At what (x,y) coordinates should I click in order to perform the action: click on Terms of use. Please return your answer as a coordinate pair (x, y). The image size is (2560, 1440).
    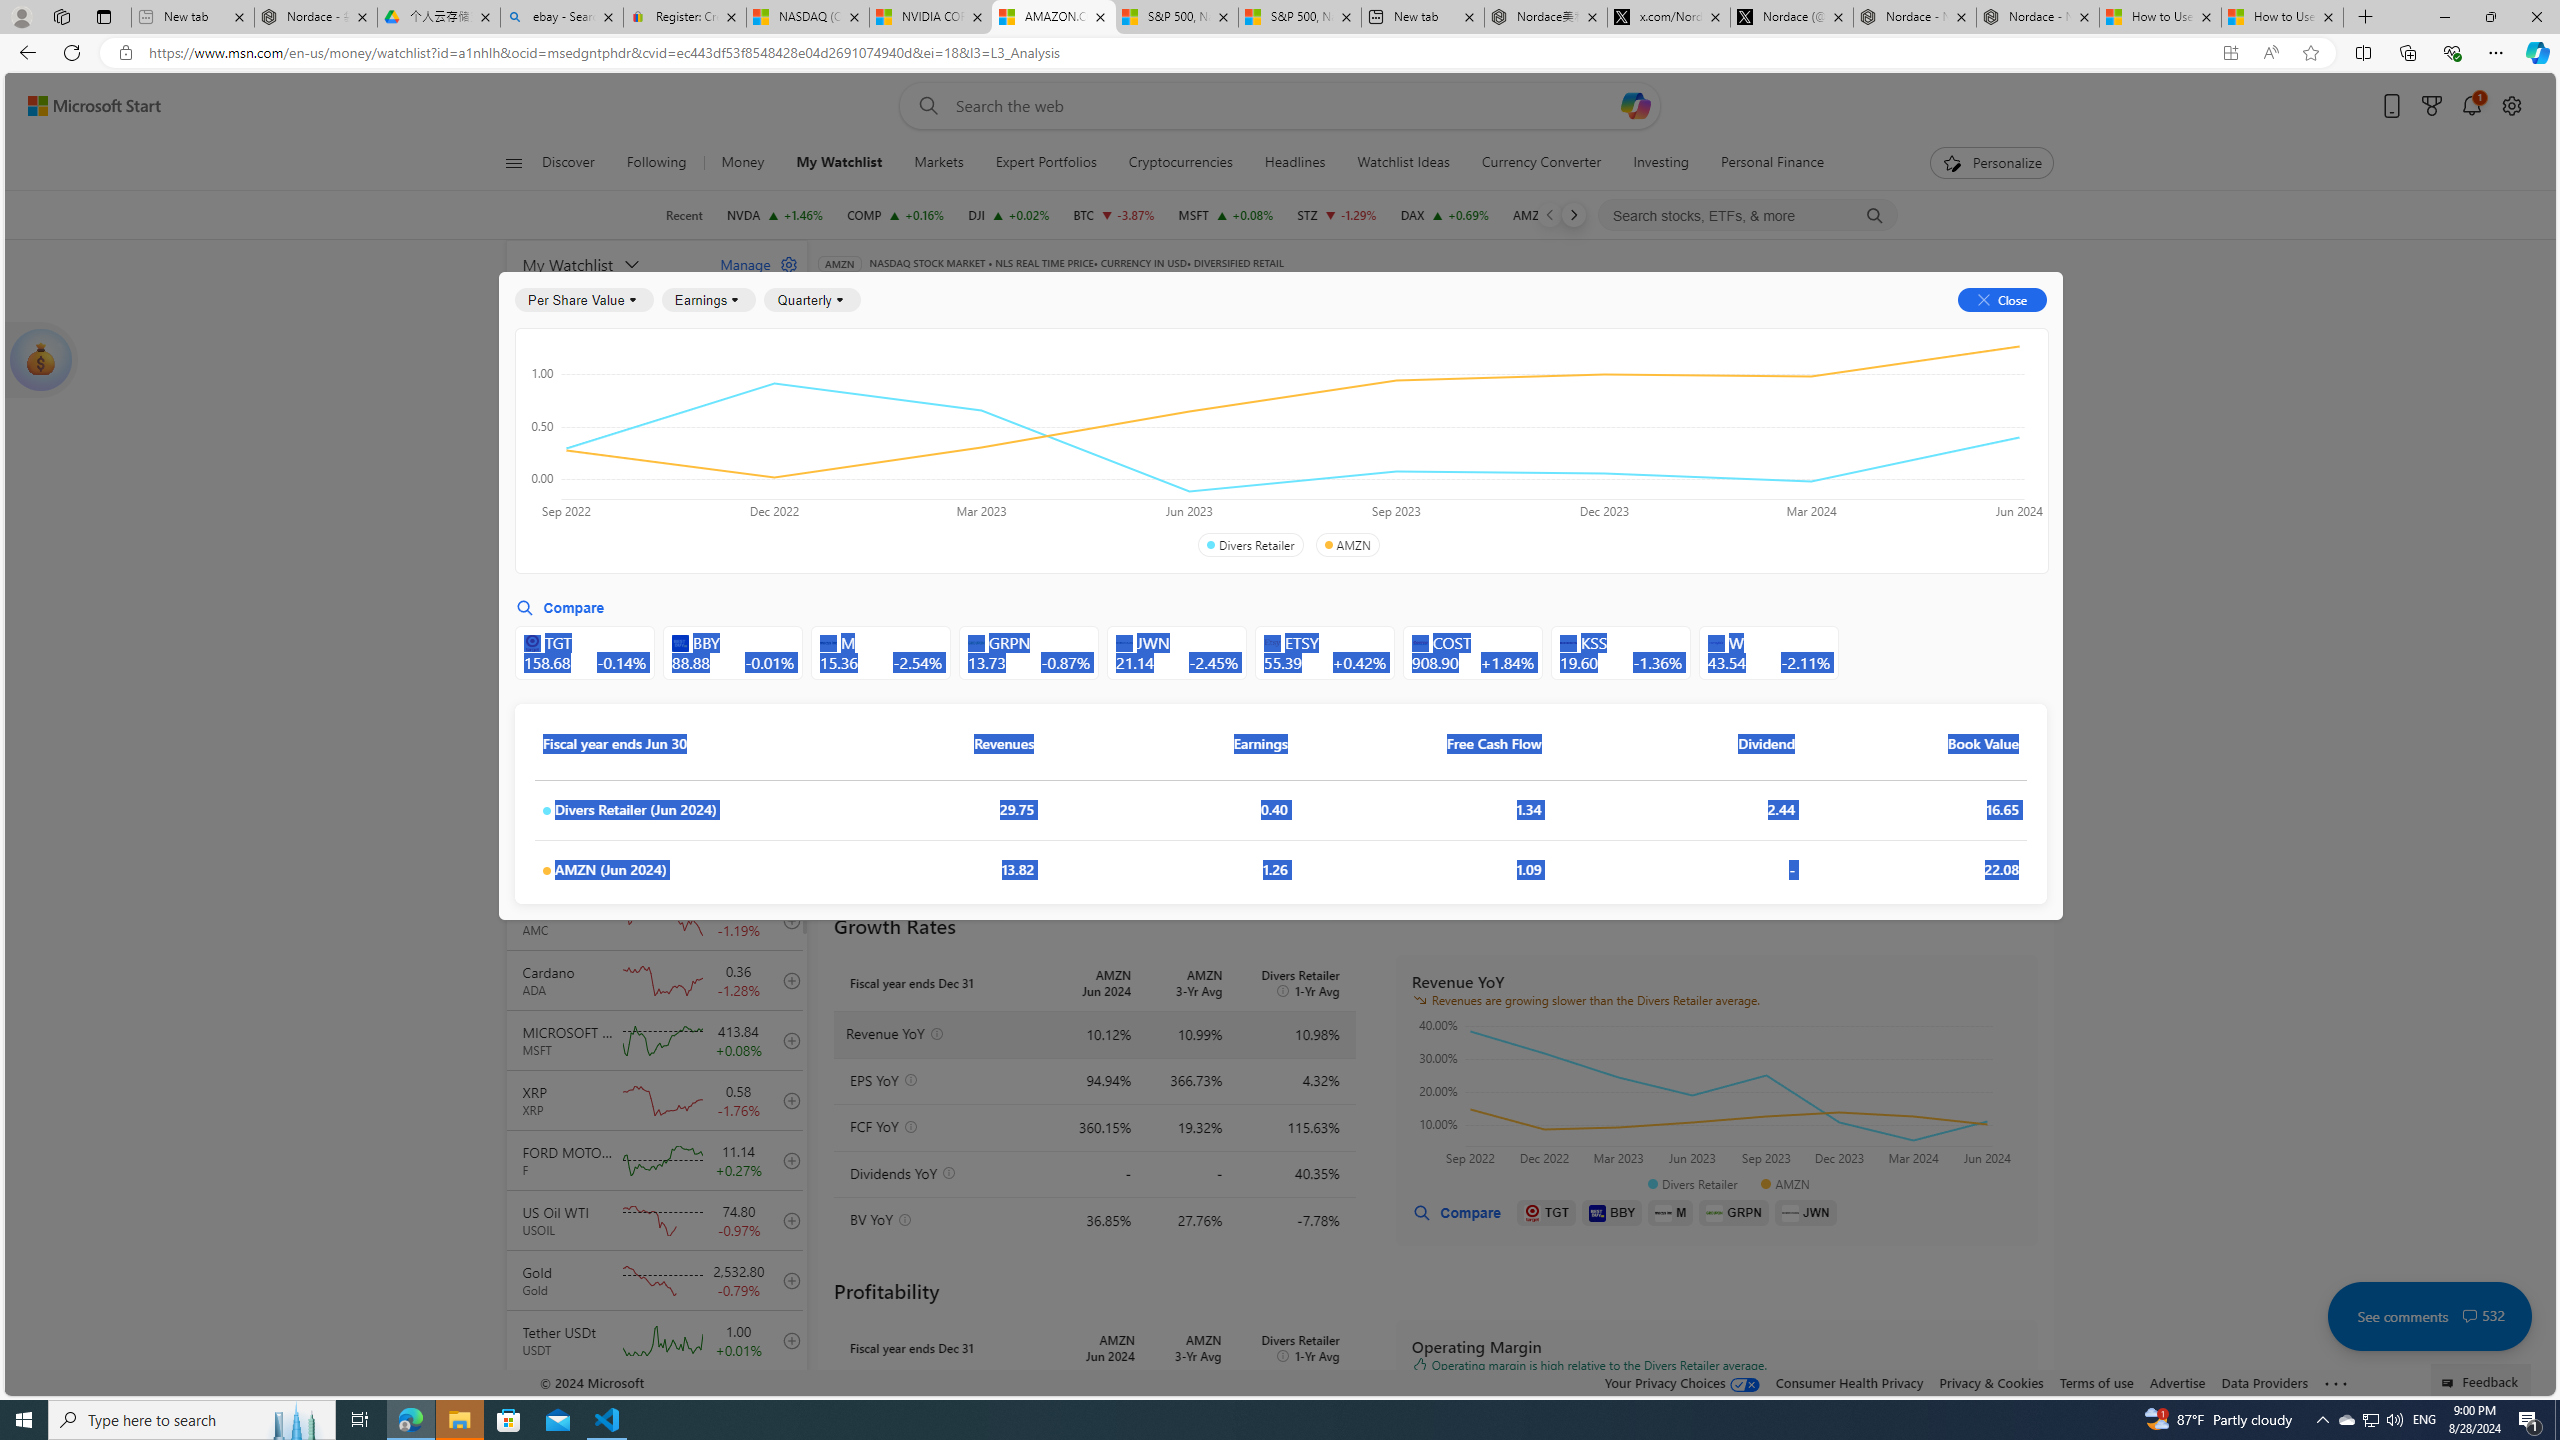
    Looking at the image, I should click on (2096, 1382).